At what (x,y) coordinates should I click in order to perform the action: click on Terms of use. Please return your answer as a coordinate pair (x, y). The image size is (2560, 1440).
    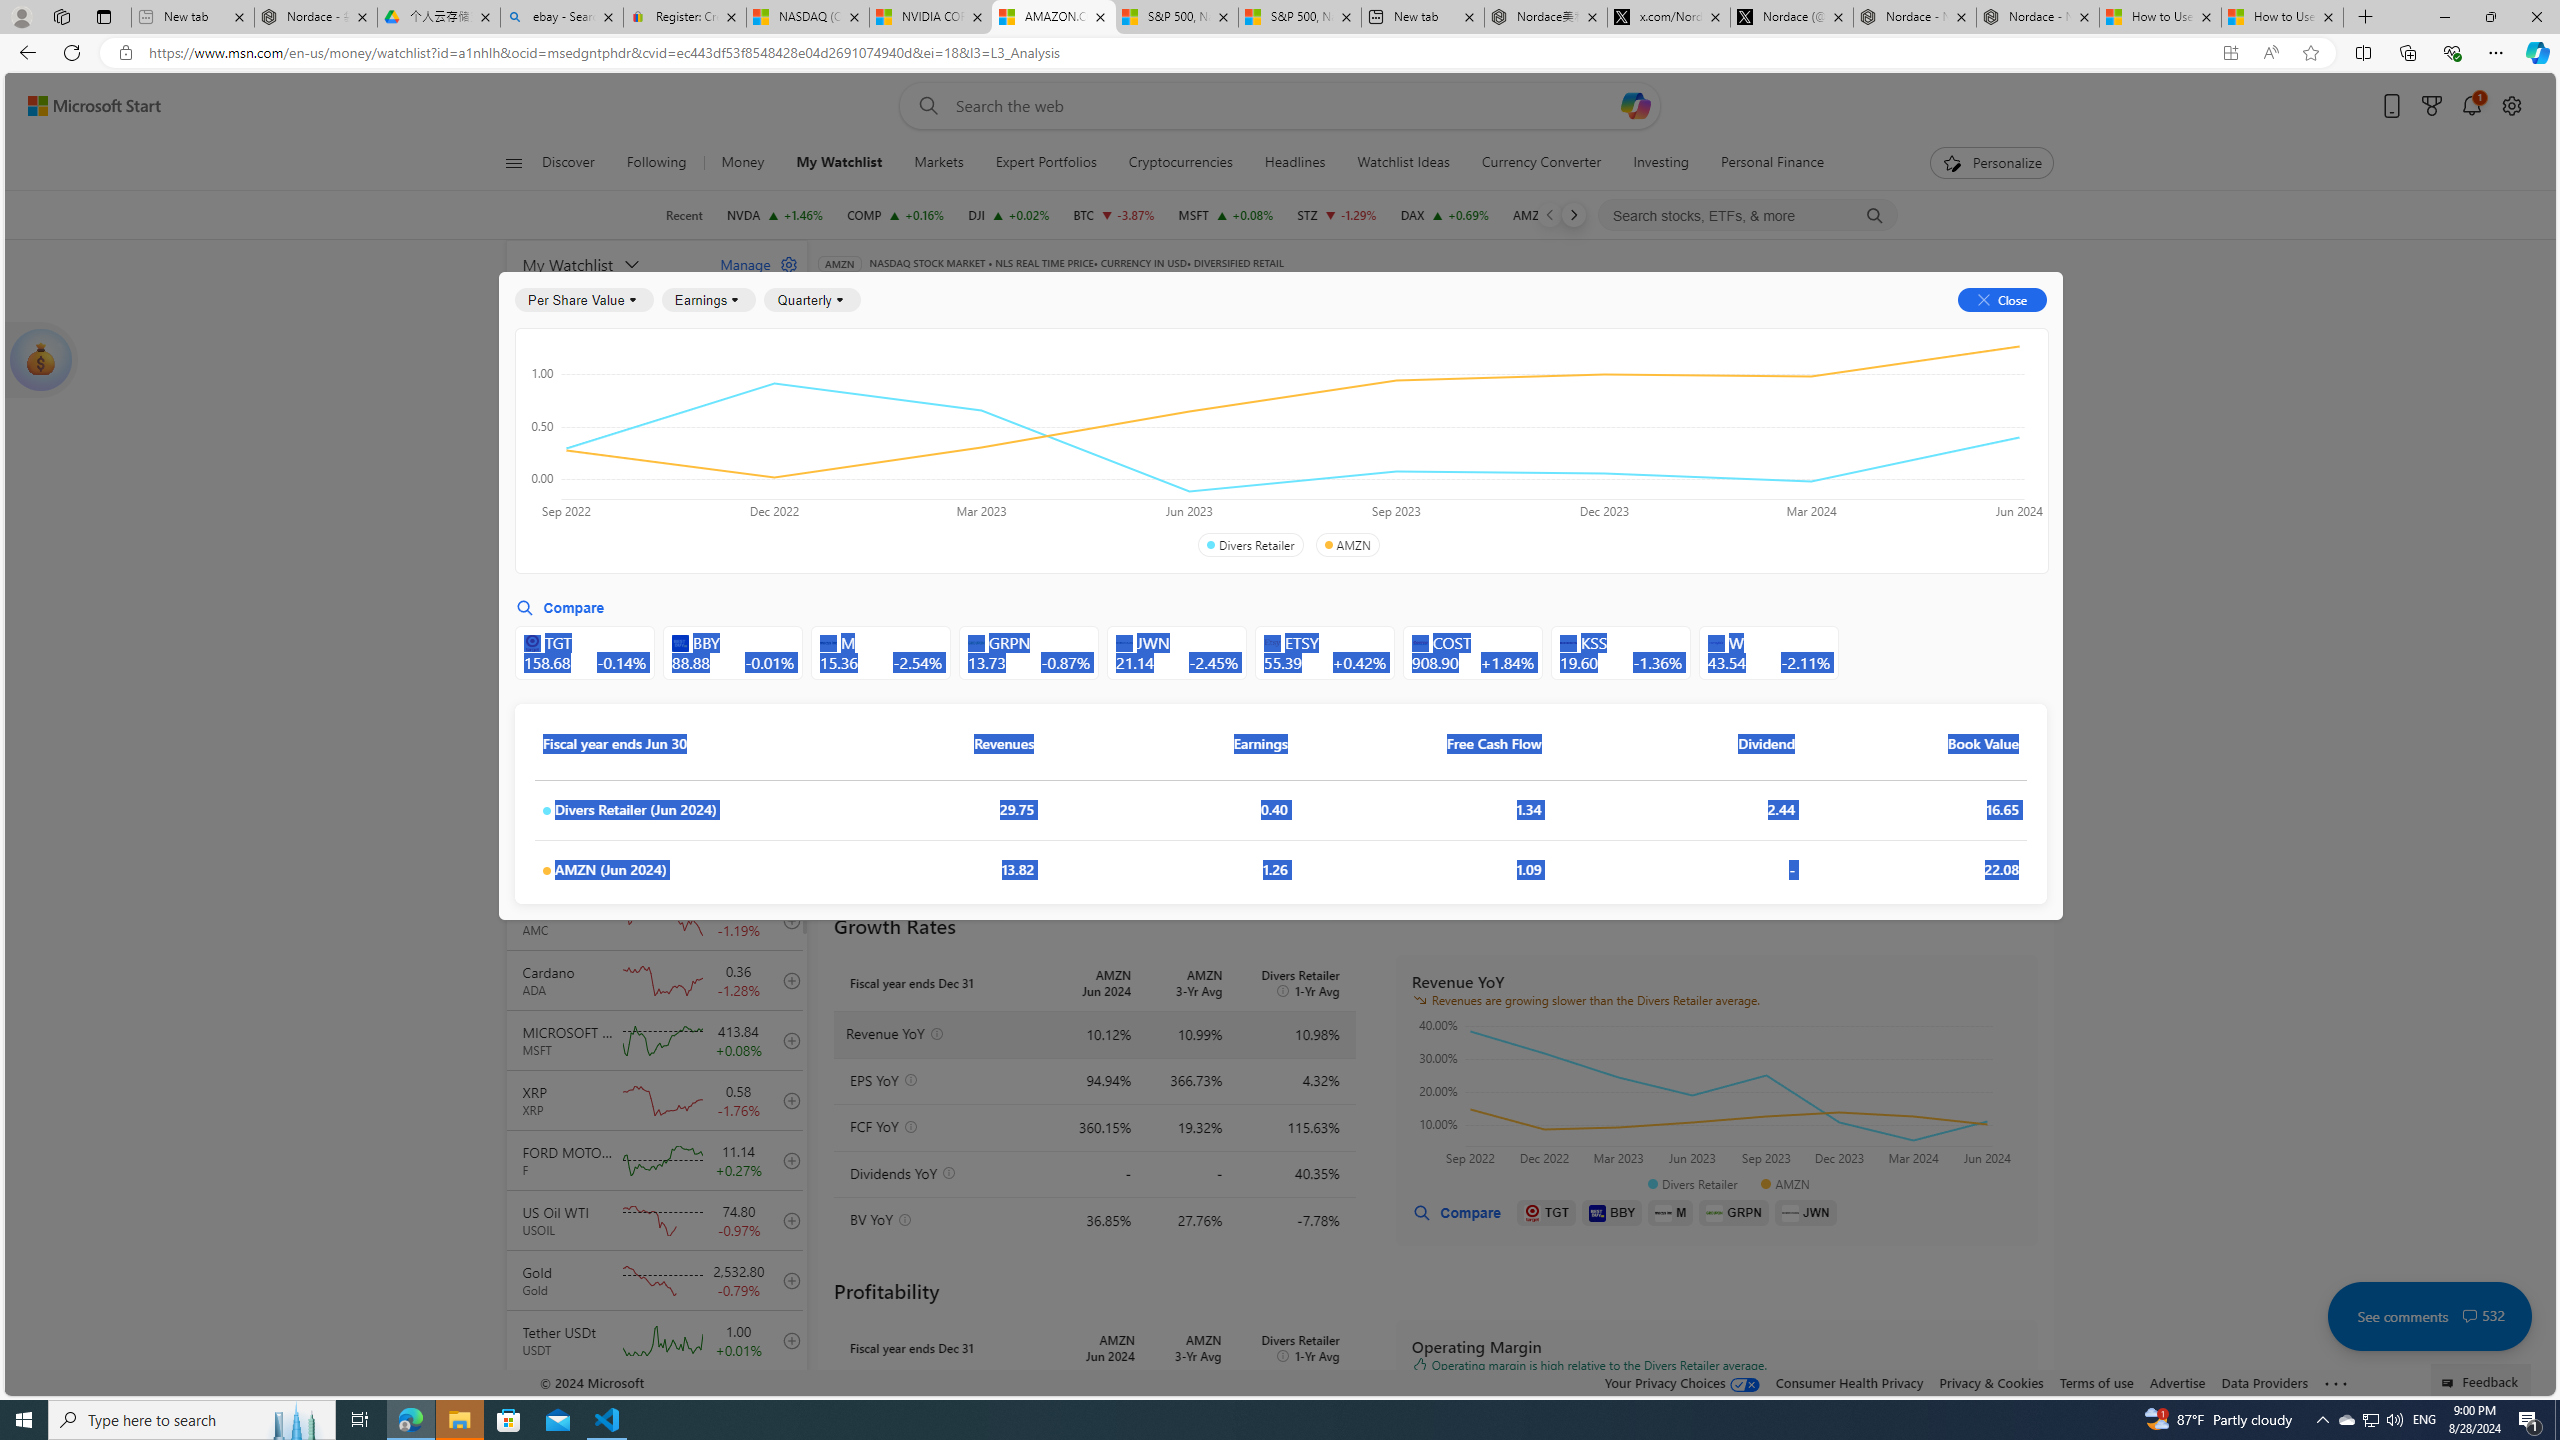
    Looking at the image, I should click on (2096, 1382).